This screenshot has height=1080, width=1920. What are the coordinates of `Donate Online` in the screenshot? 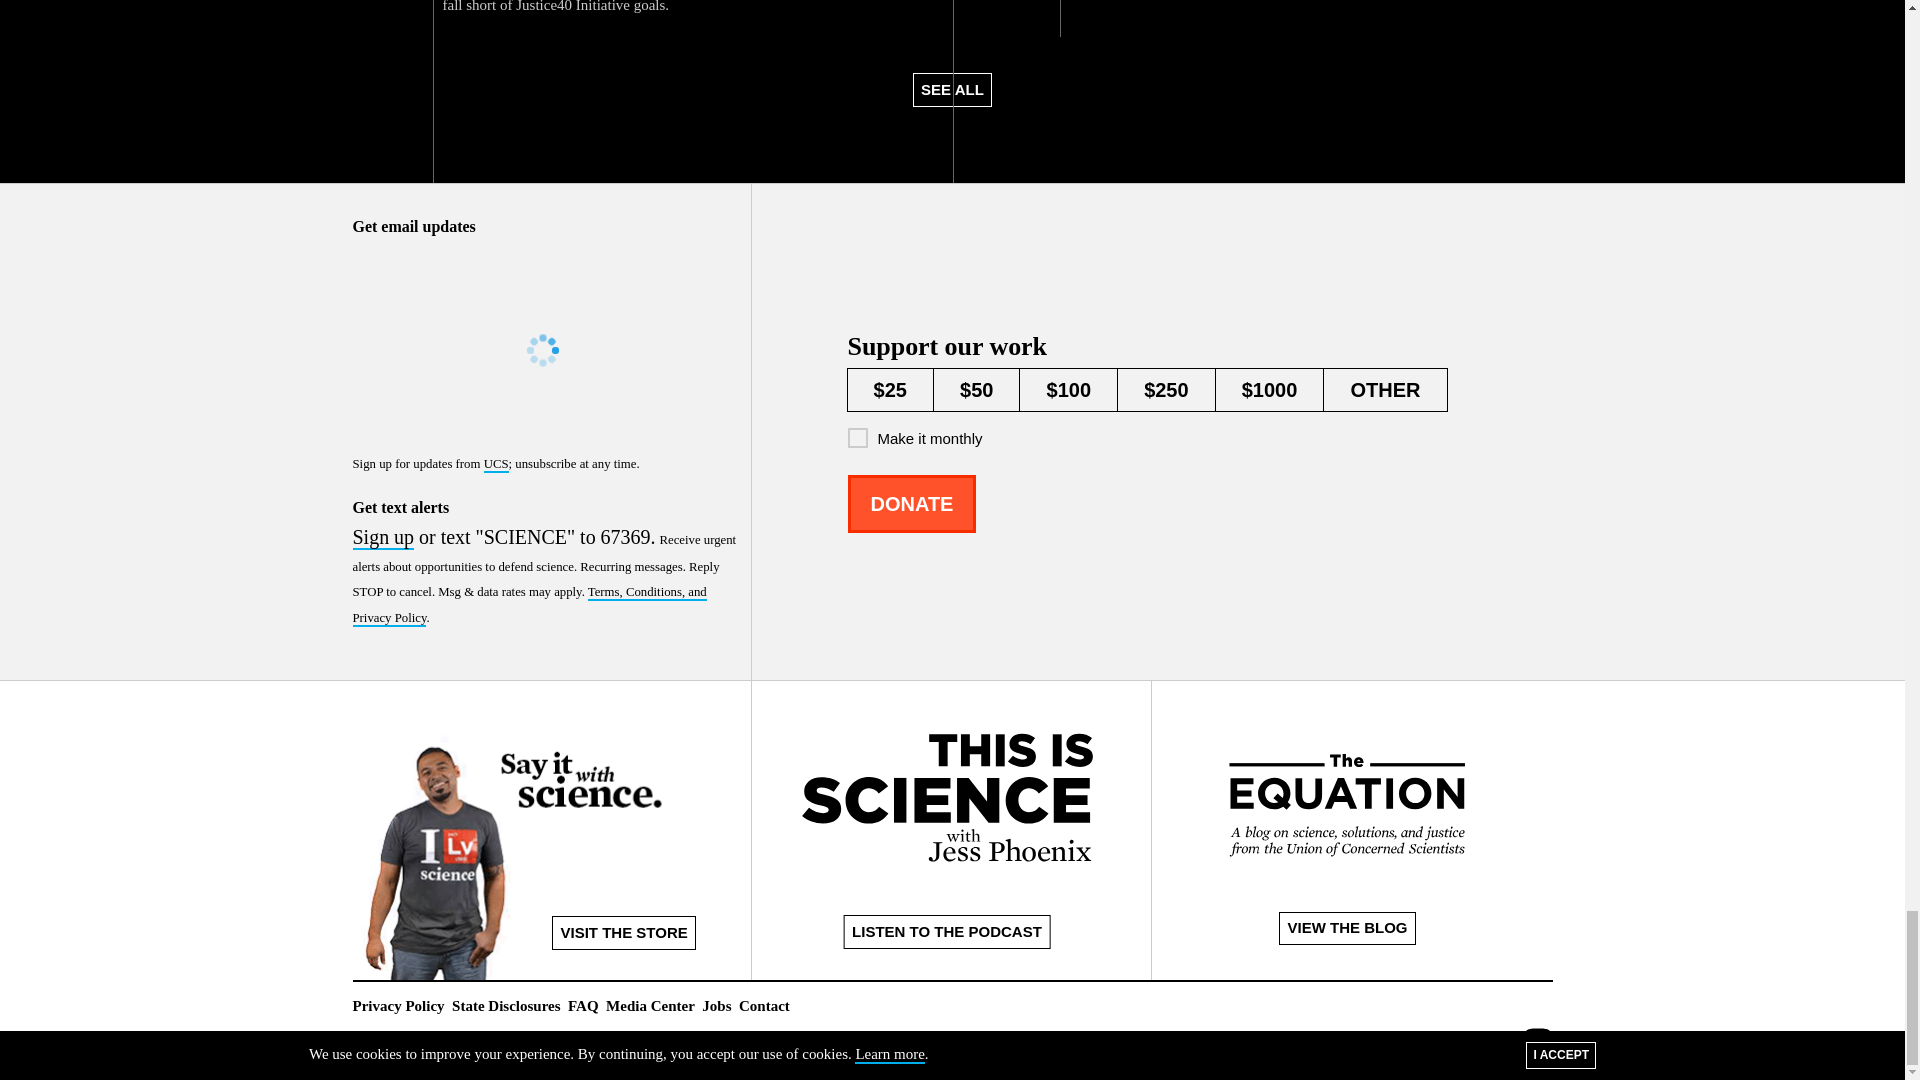 It's located at (912, 504).